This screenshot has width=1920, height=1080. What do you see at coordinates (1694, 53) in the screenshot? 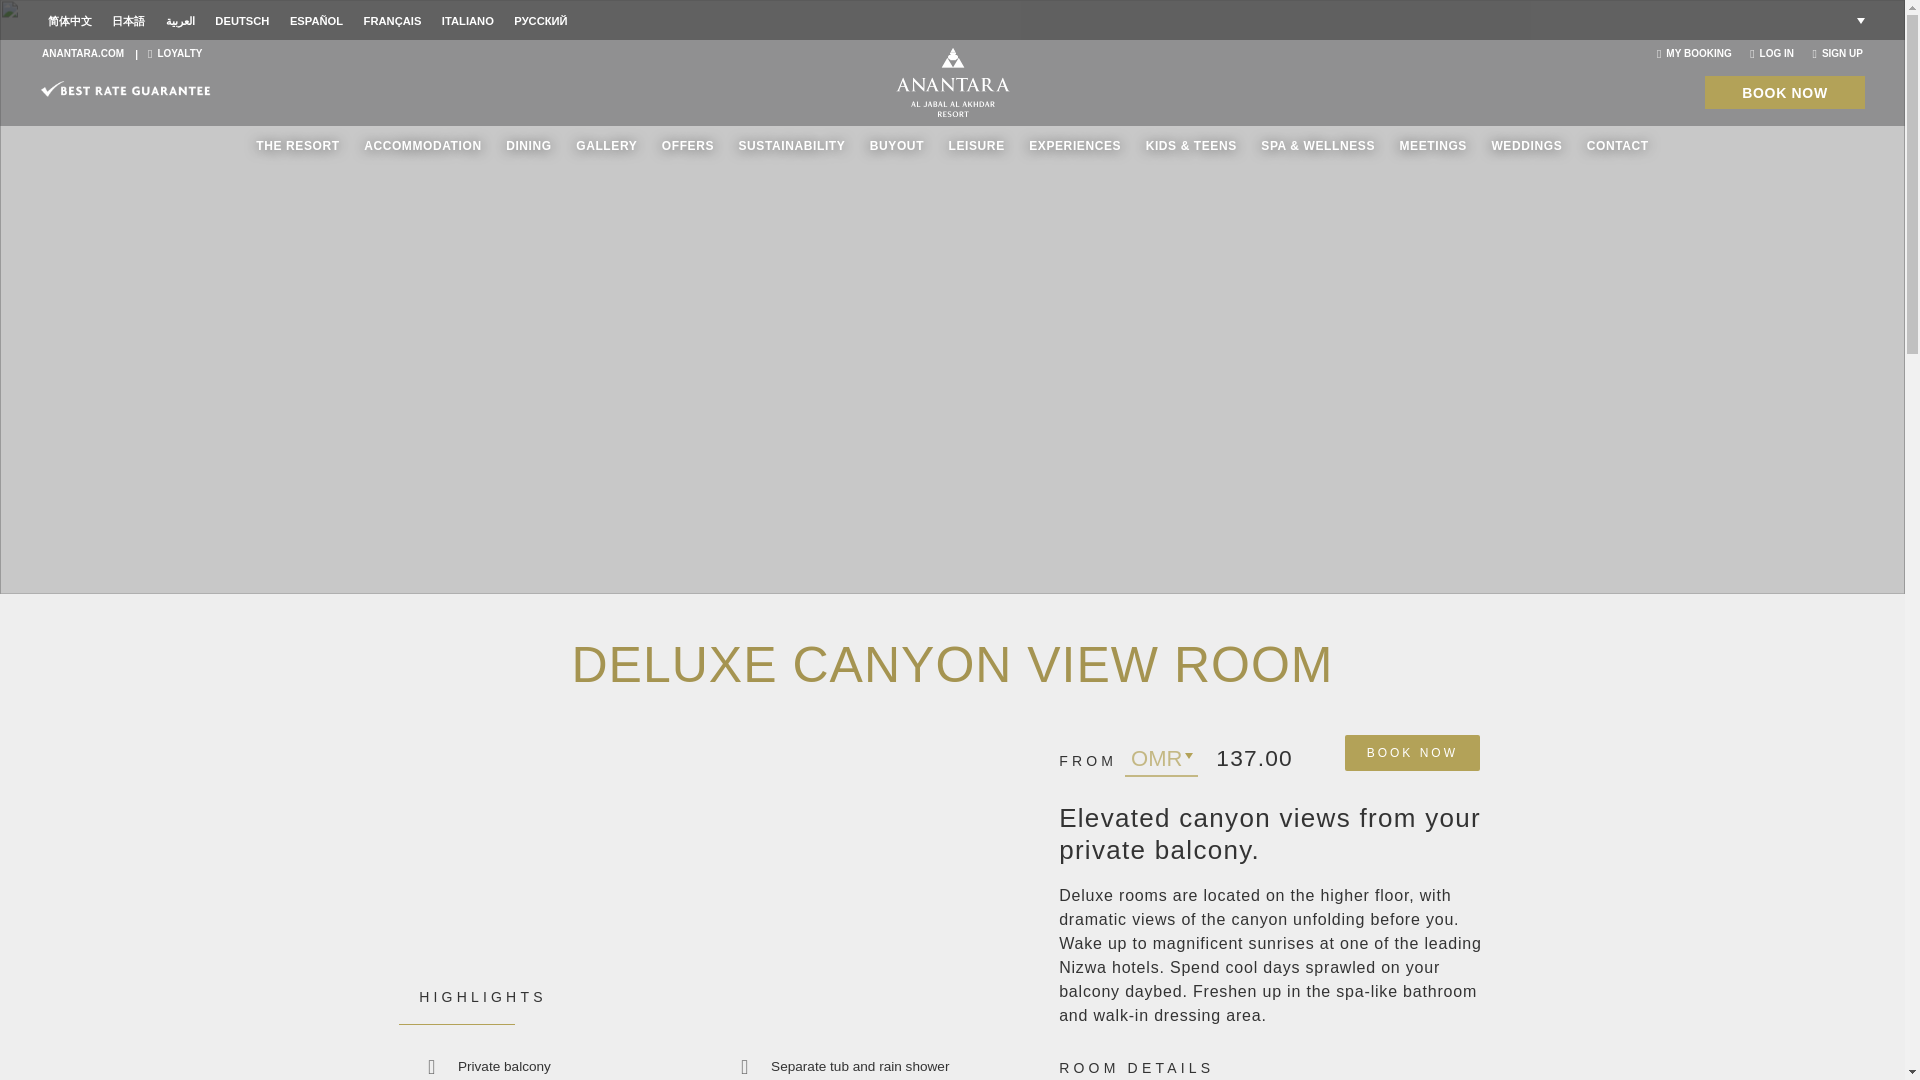
I see `MY BOOKING` at bounding box center [1694, 53].